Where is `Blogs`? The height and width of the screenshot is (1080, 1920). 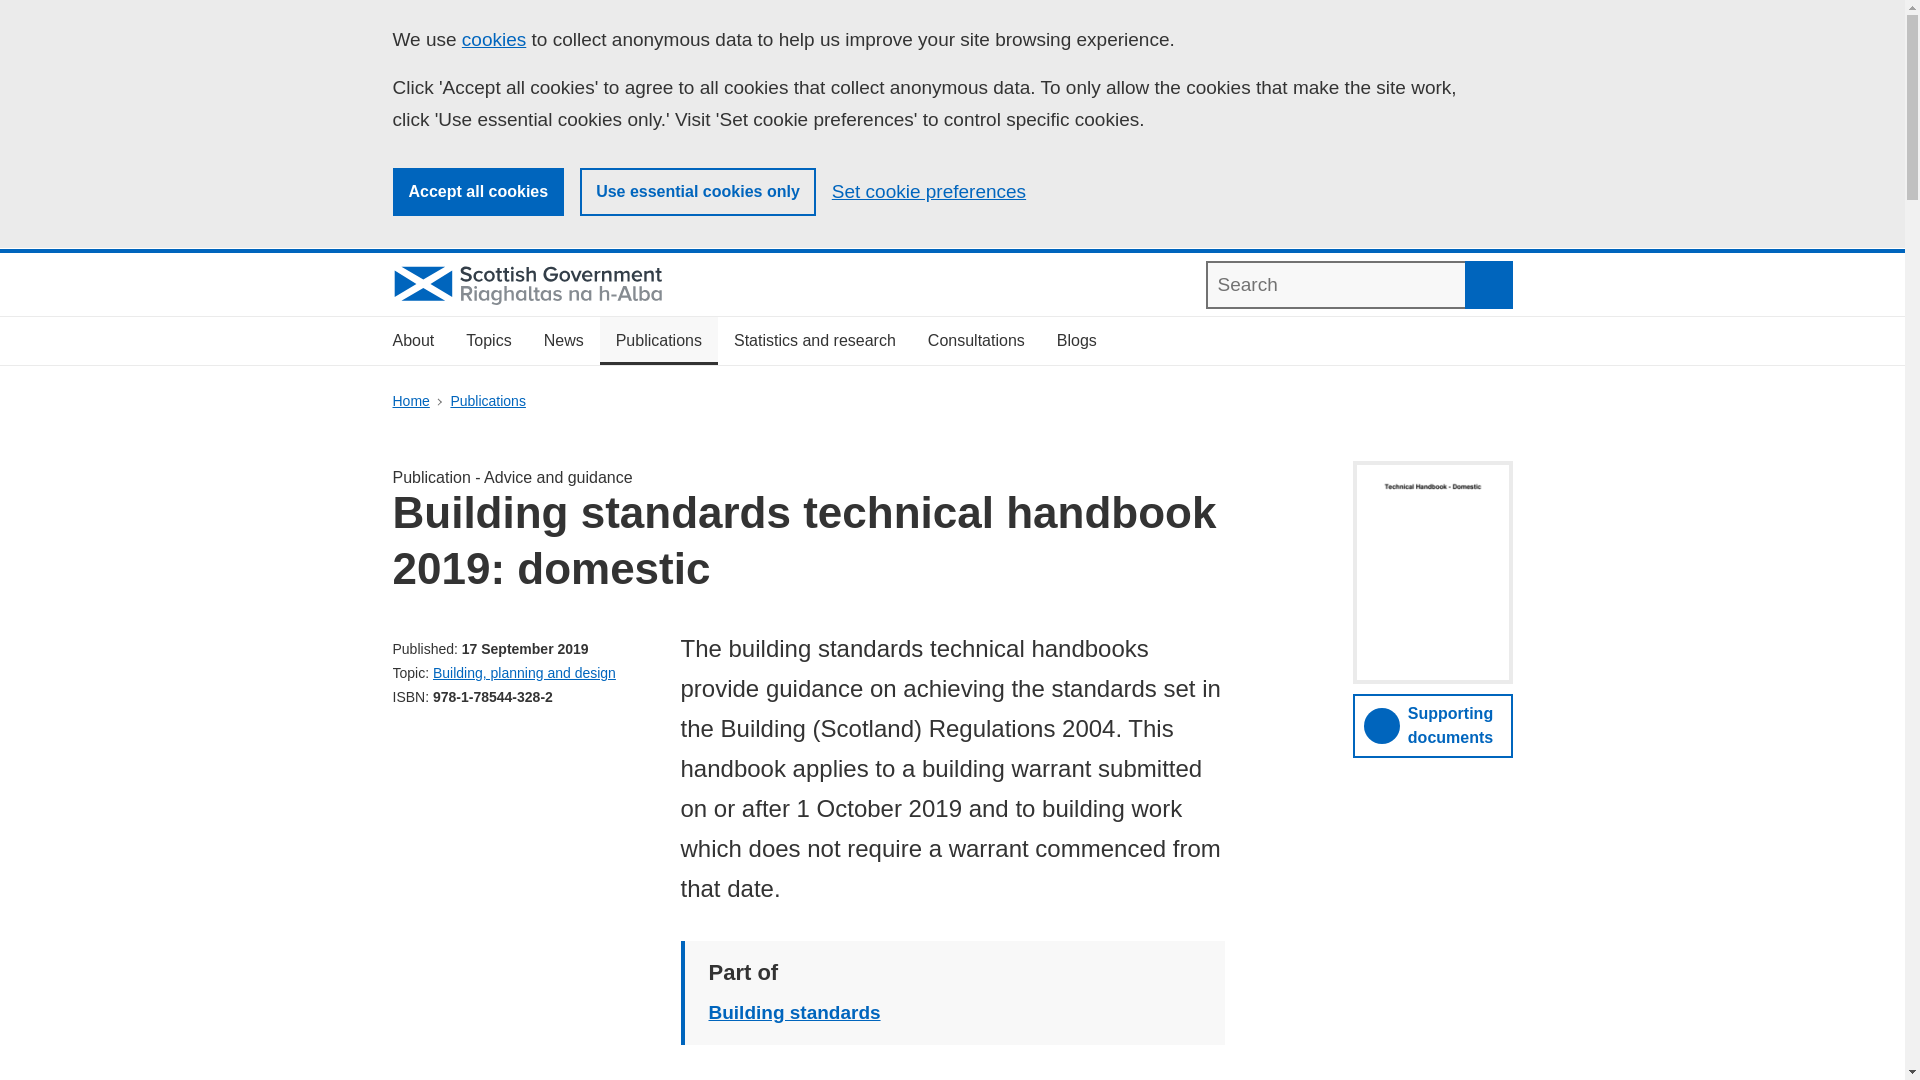 Blogs is located at coordinates (1076, 341).